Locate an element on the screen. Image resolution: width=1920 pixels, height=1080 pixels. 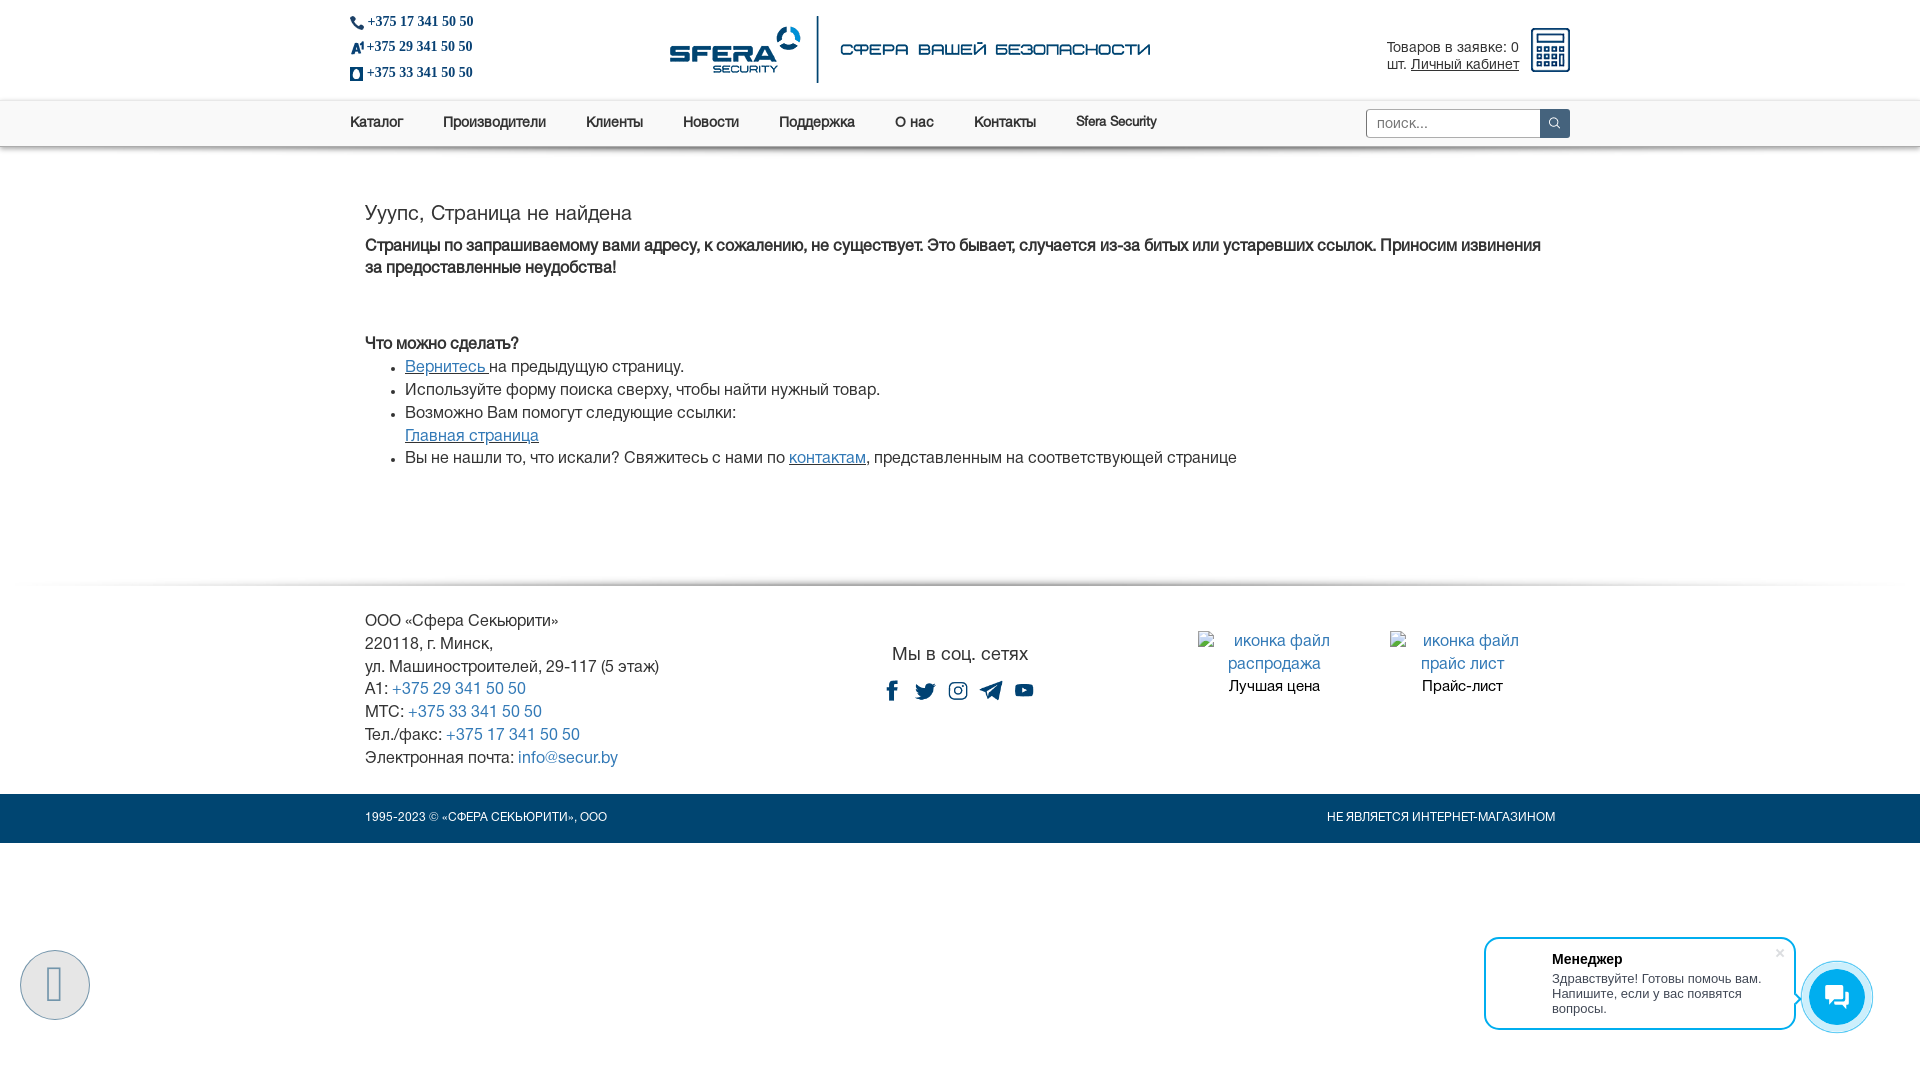
Sfera Security is located at coordinates (1116, 124).